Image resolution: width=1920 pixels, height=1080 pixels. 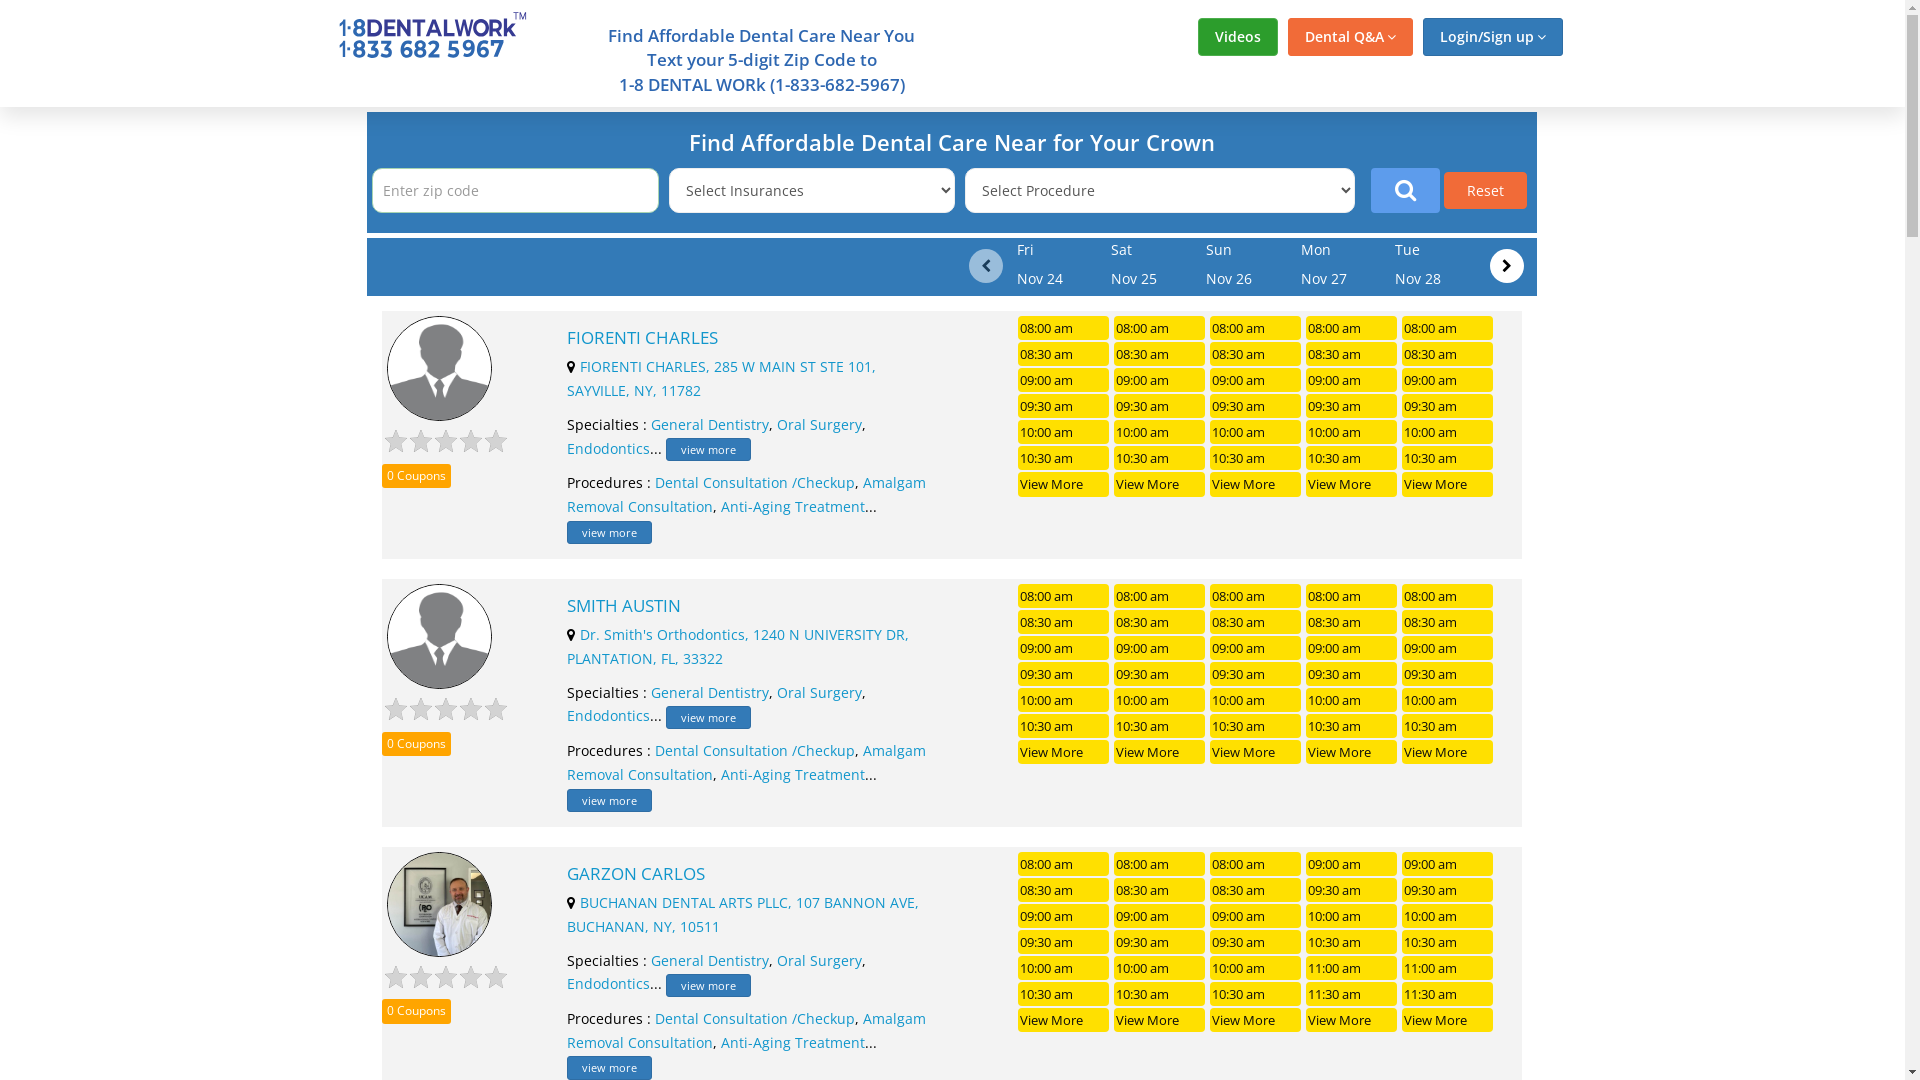 I want to click on 09:00 am, so click(x=1063, y=380).